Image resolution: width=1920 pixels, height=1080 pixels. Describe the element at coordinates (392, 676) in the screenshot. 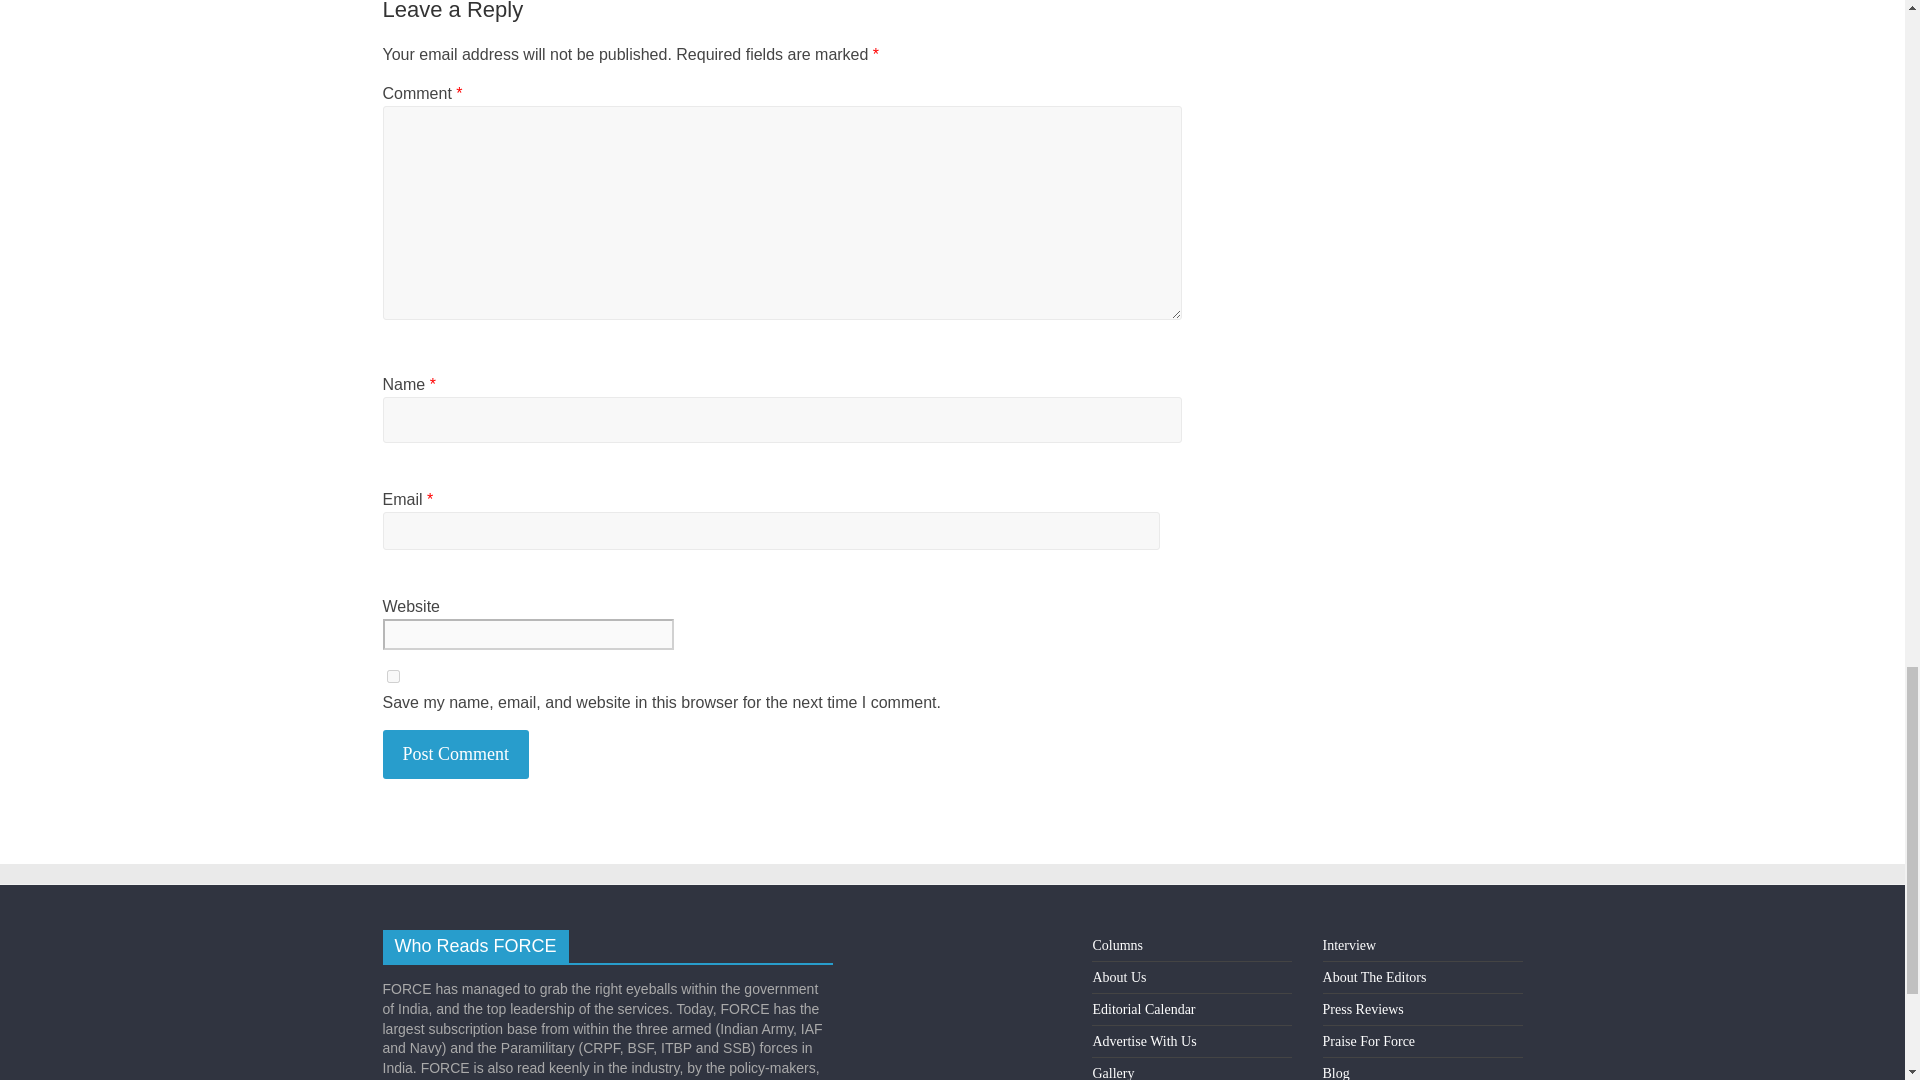

I see `yes` at that location.